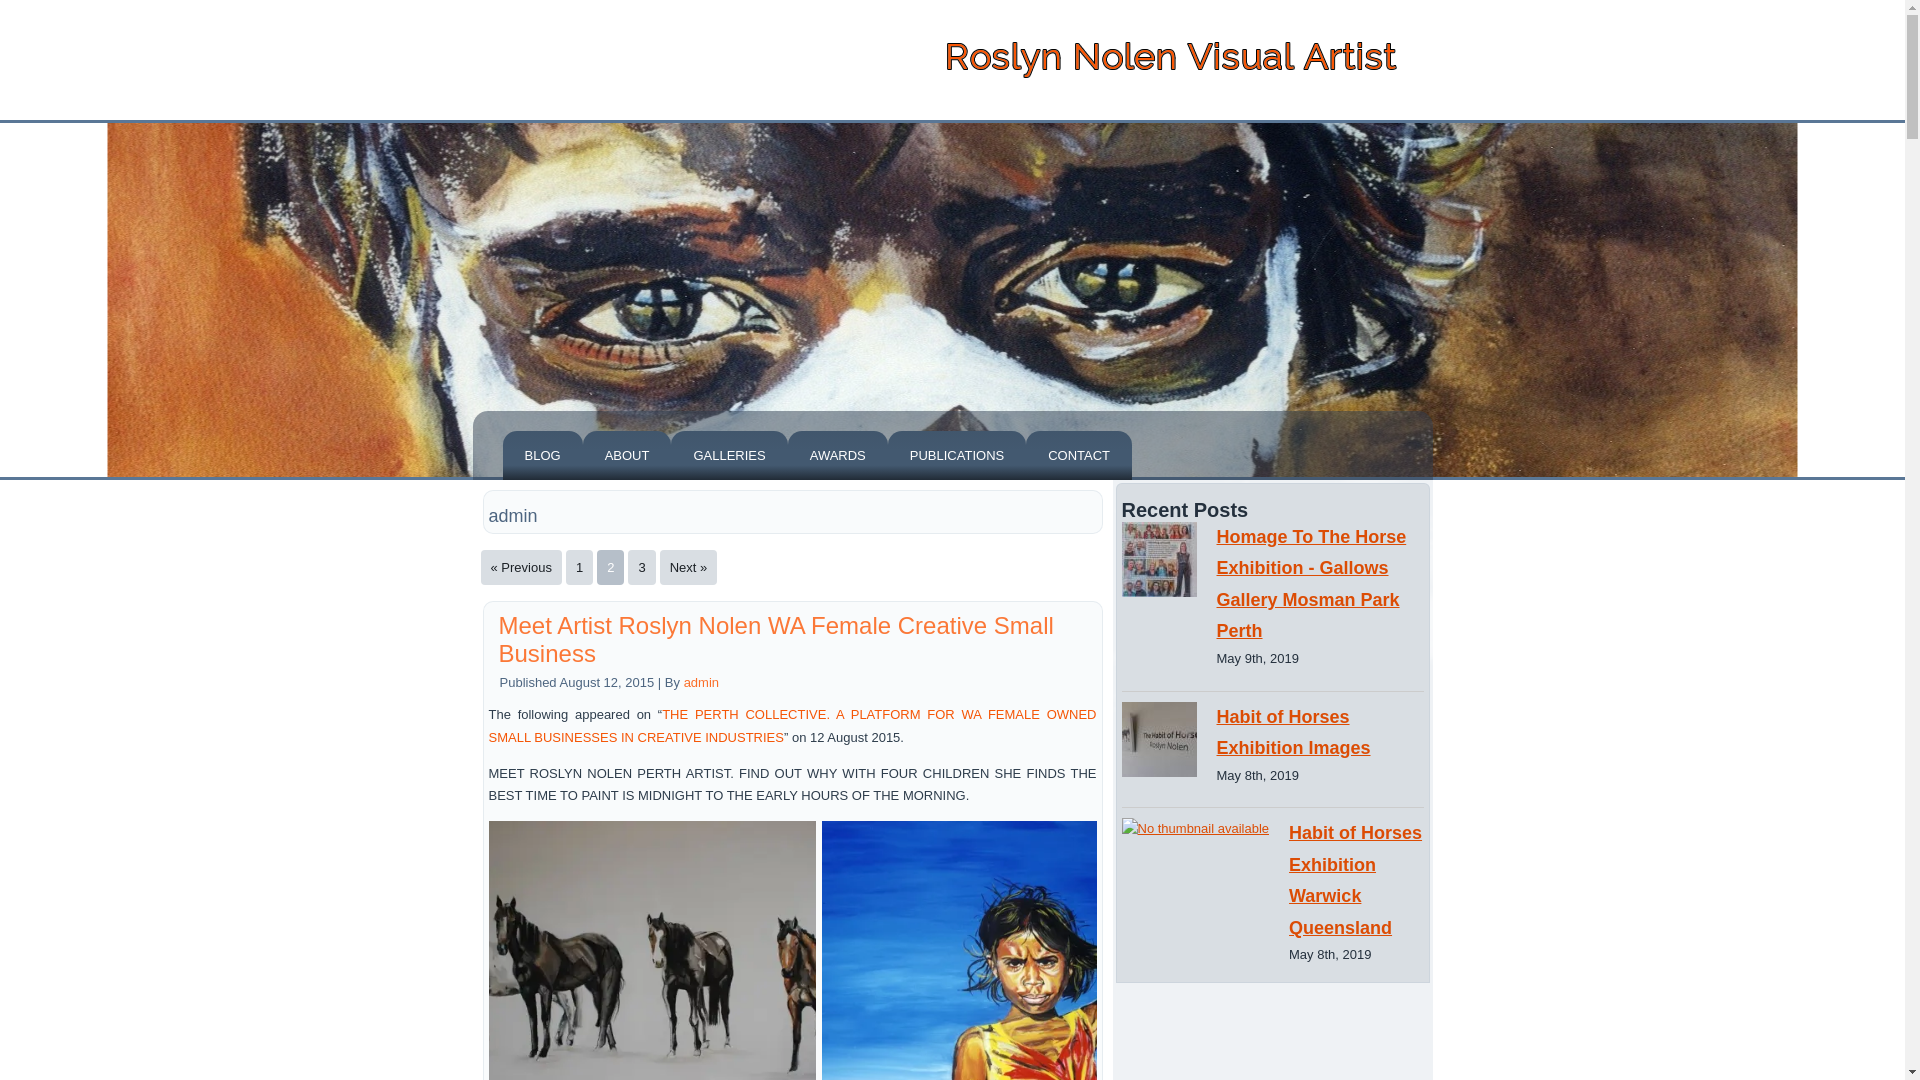 The image size is (1920, 1080). Describe the element at coordinates (628, 454) in the screenshot. I see `ABOUT` at that location.